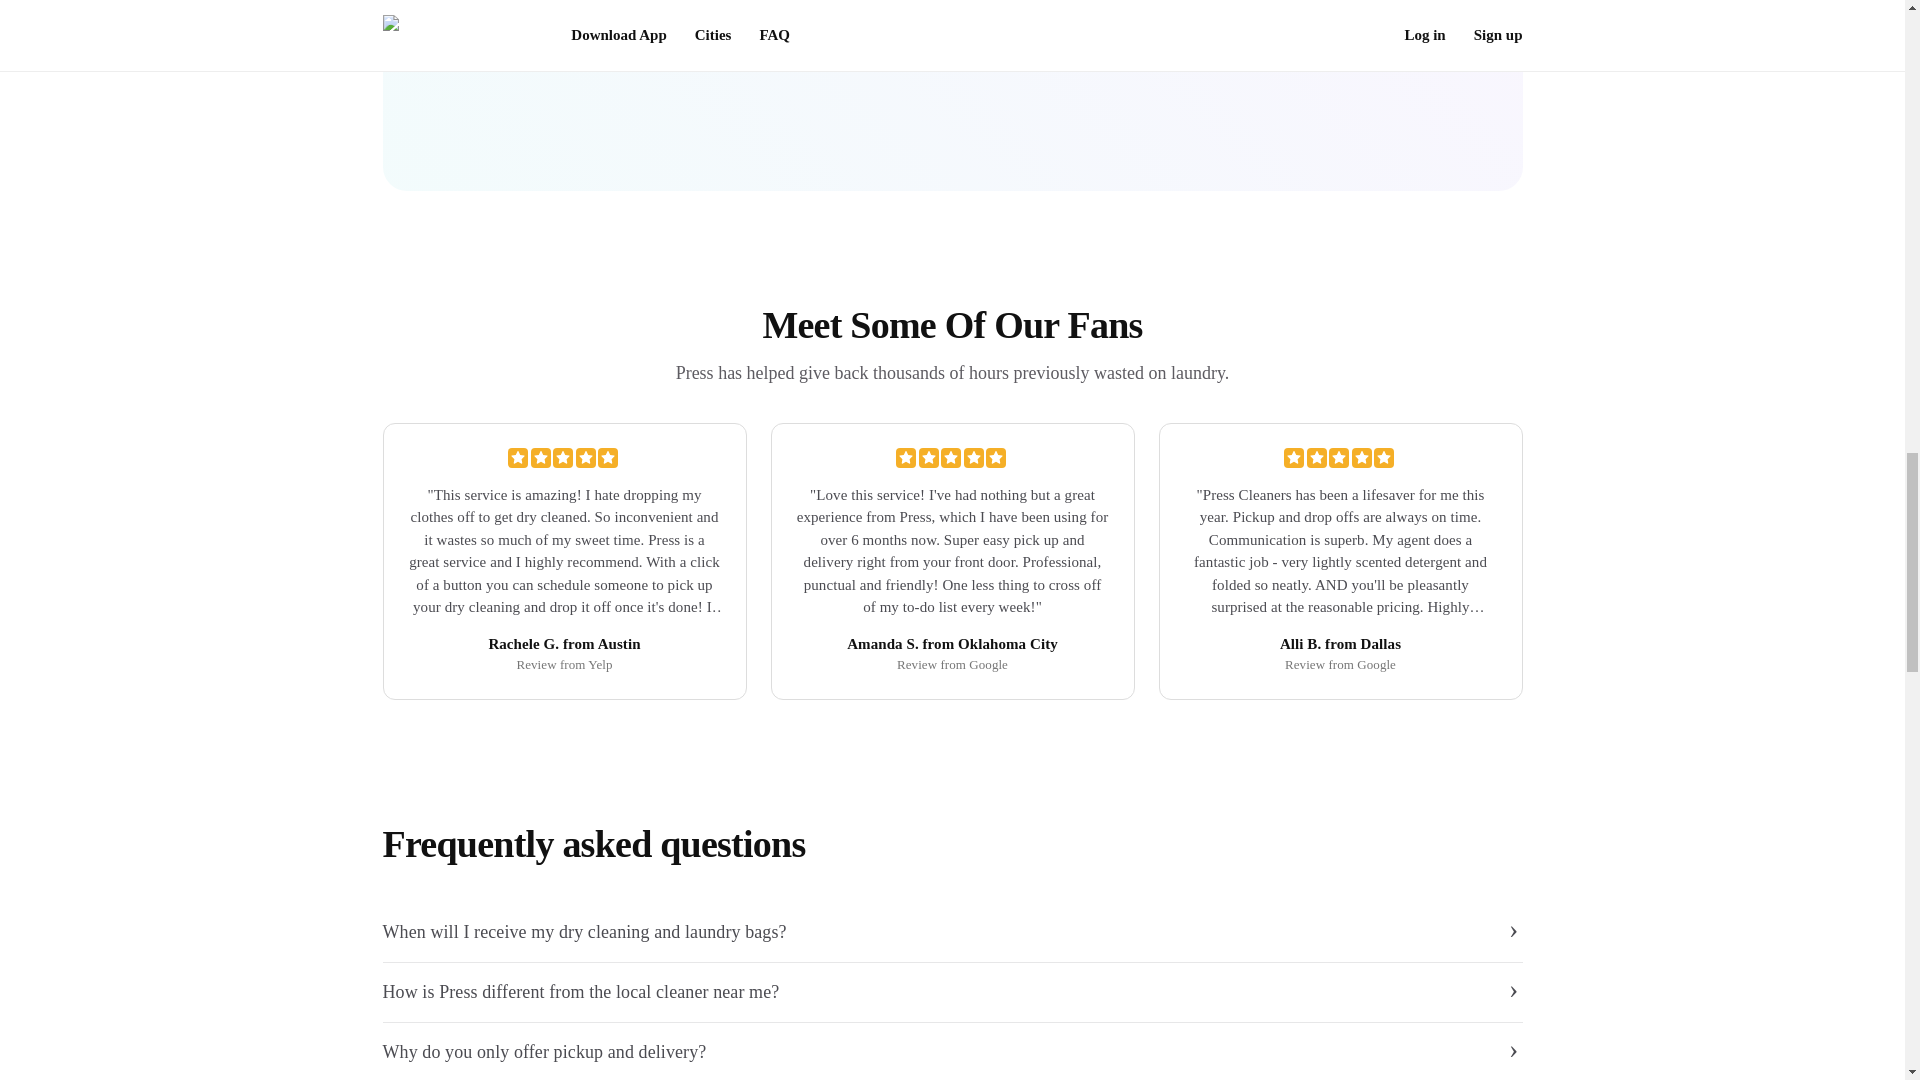  Describe the element at coordinates (1340, 664) in the screenshot. I see `Review from Google` at that location.